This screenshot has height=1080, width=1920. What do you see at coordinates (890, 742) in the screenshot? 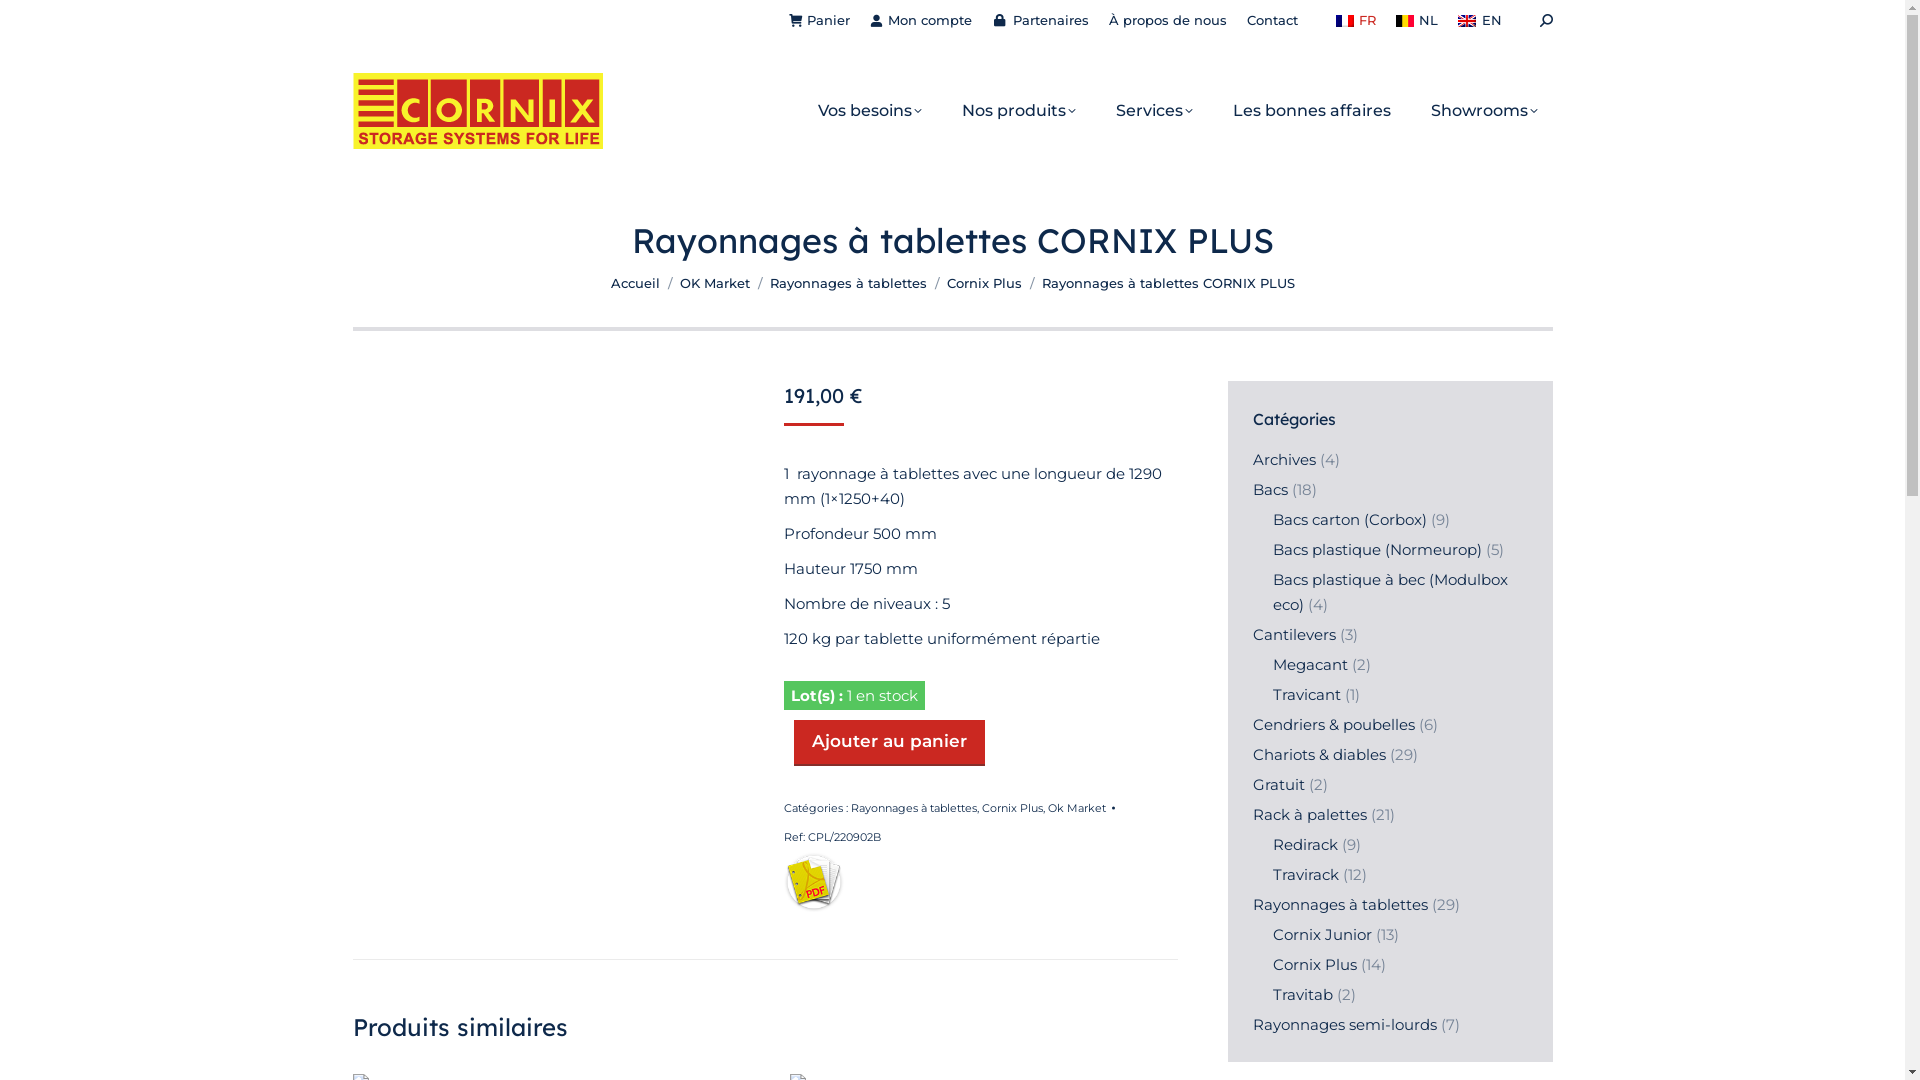
I see `Ajouter au panier` at bounding box center [890, 742].